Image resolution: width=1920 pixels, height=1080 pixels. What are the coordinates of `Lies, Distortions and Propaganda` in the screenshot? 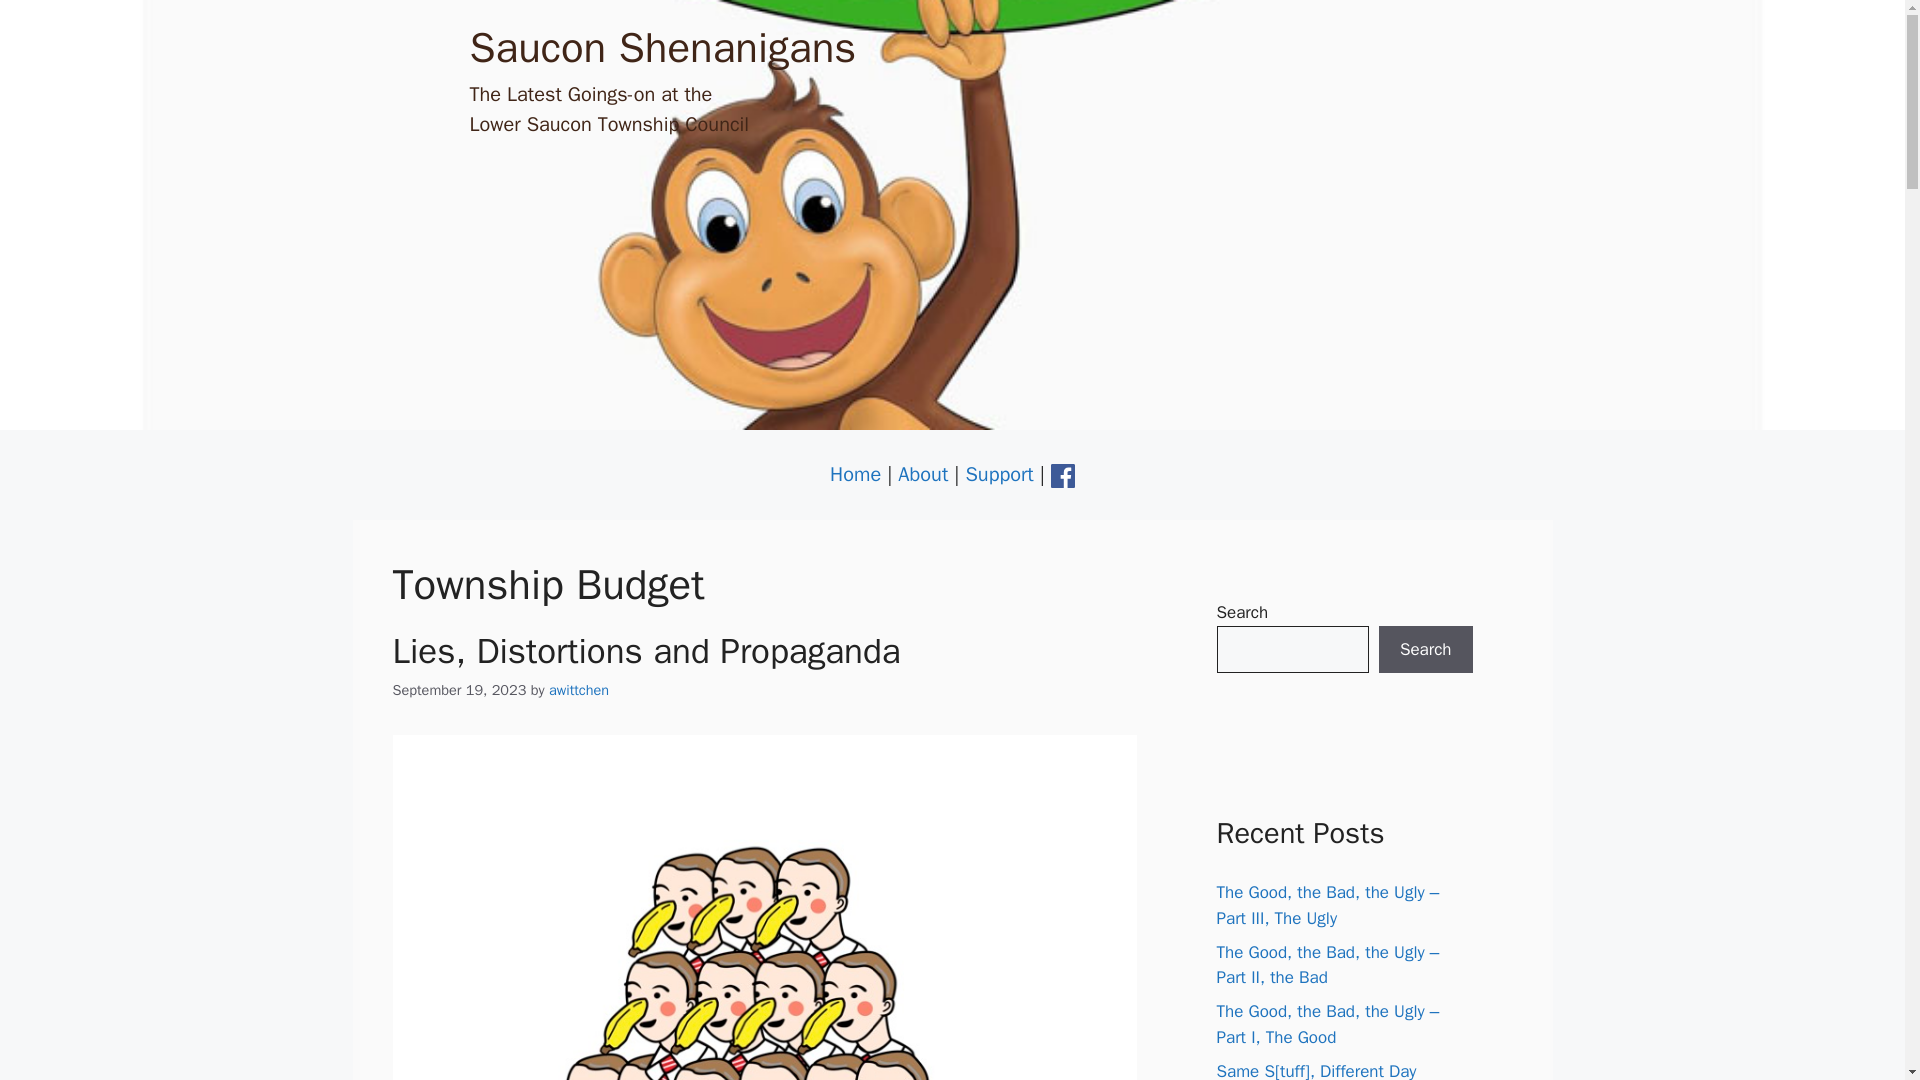 It's located at (646, 650).